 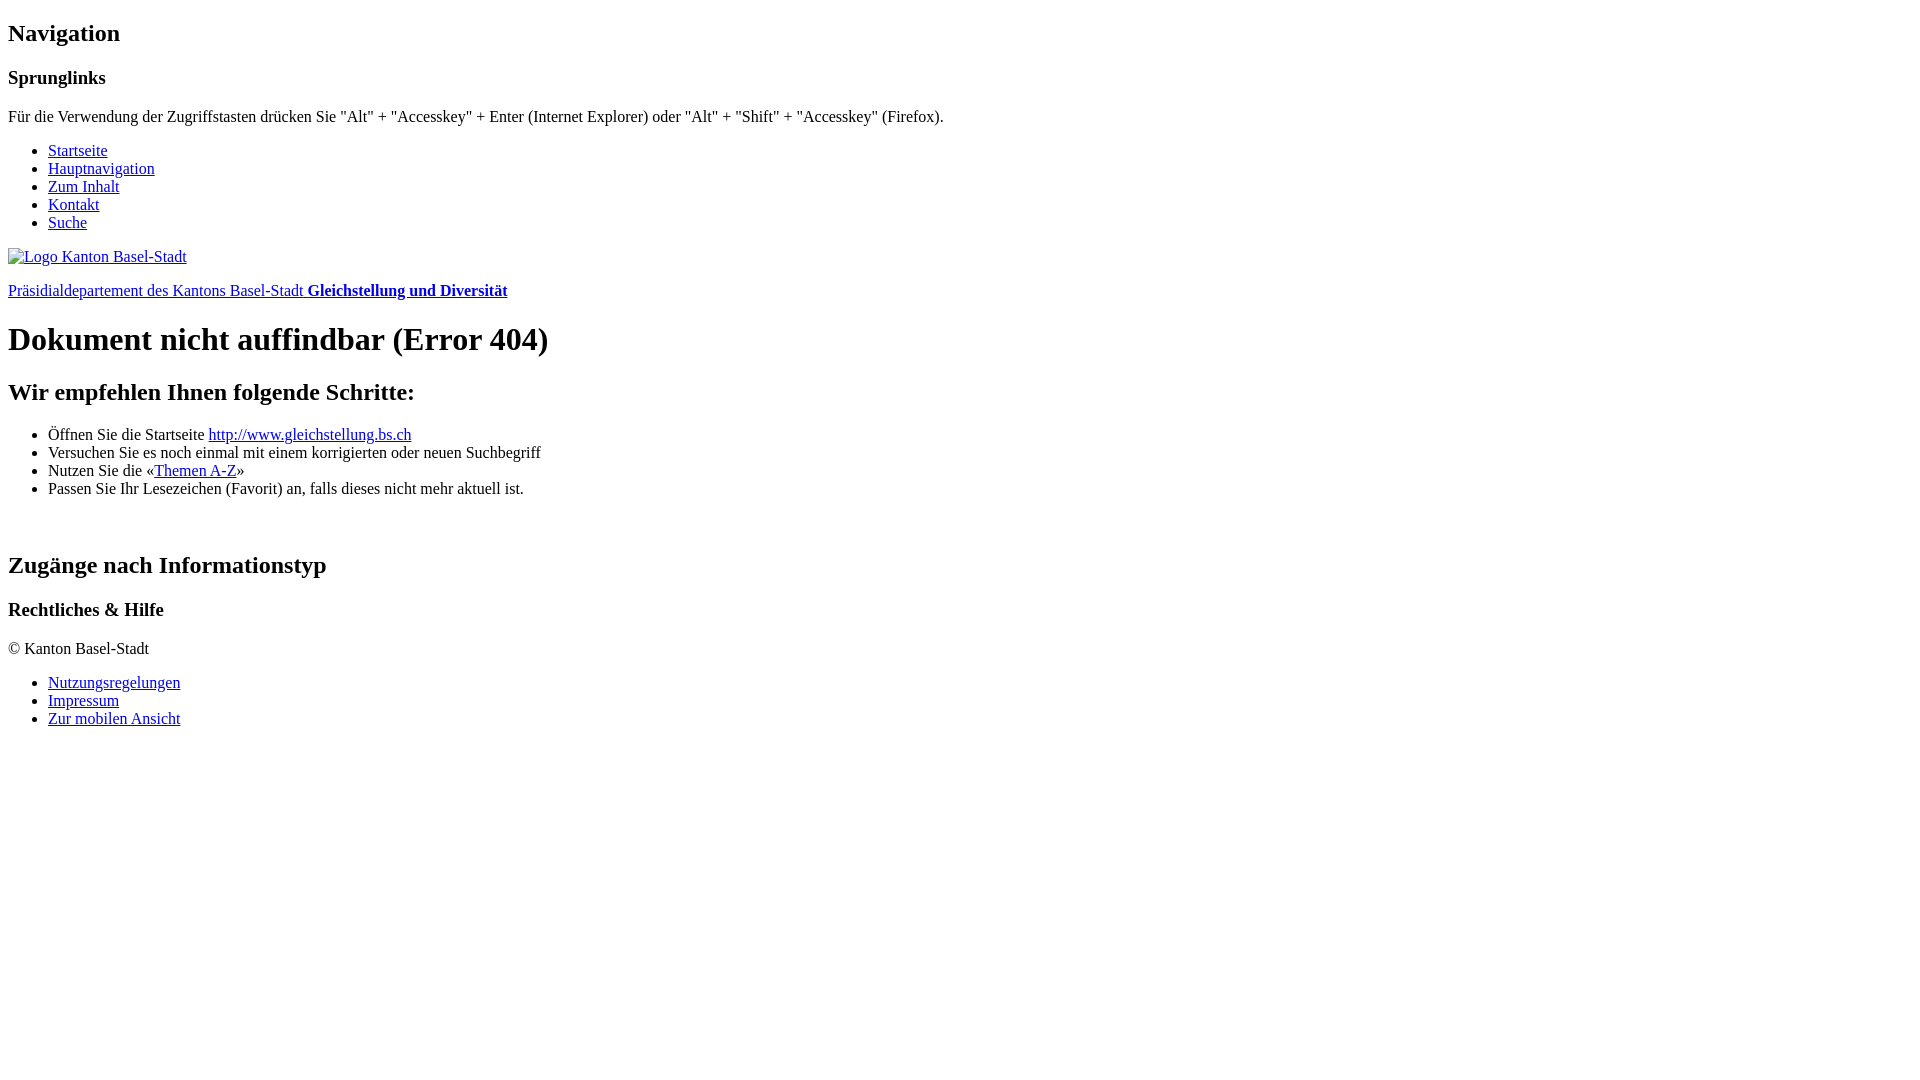 What do you see at coordinates (195, 470) in the screenshot?
I see `Themen A-Z` at bounding box center [195, 470].